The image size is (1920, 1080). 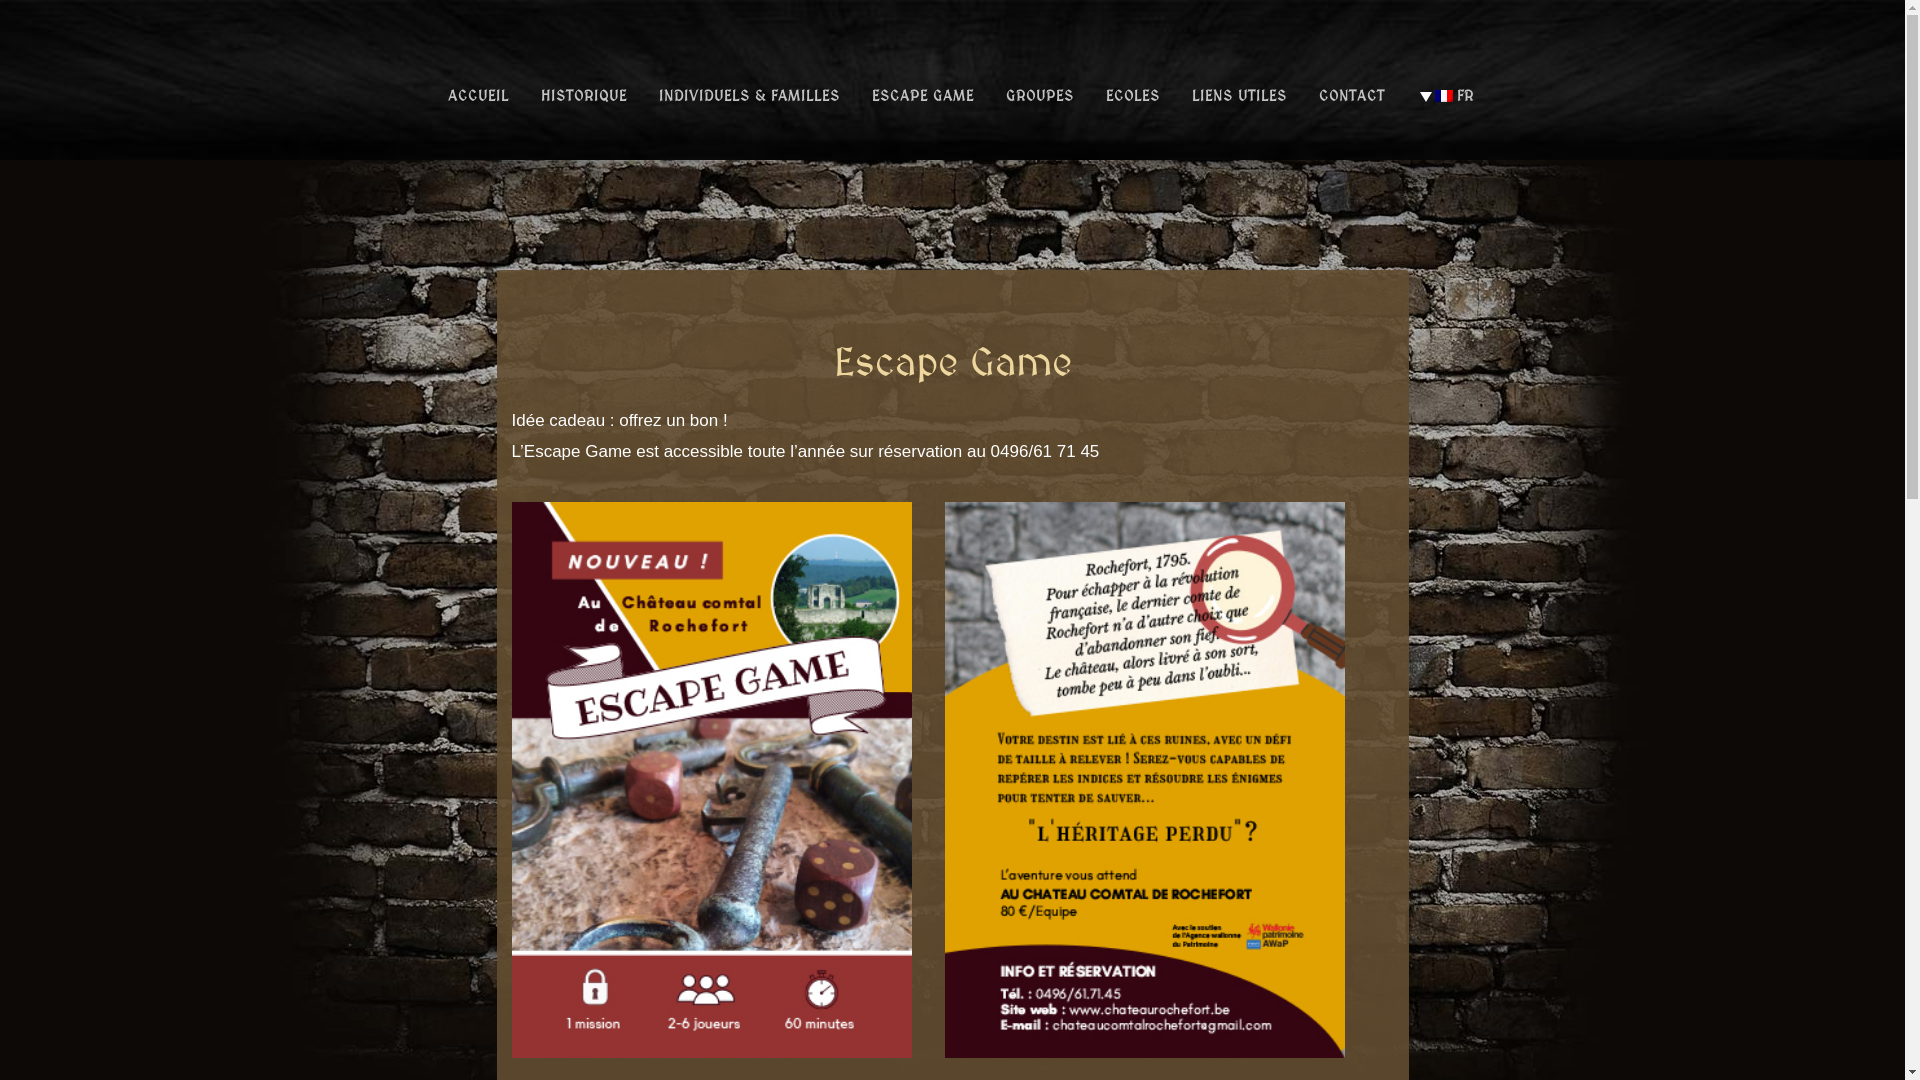 I want to click on CHATEAU COMTAL DE ROCHEFORT, so click(x=701, y=86).